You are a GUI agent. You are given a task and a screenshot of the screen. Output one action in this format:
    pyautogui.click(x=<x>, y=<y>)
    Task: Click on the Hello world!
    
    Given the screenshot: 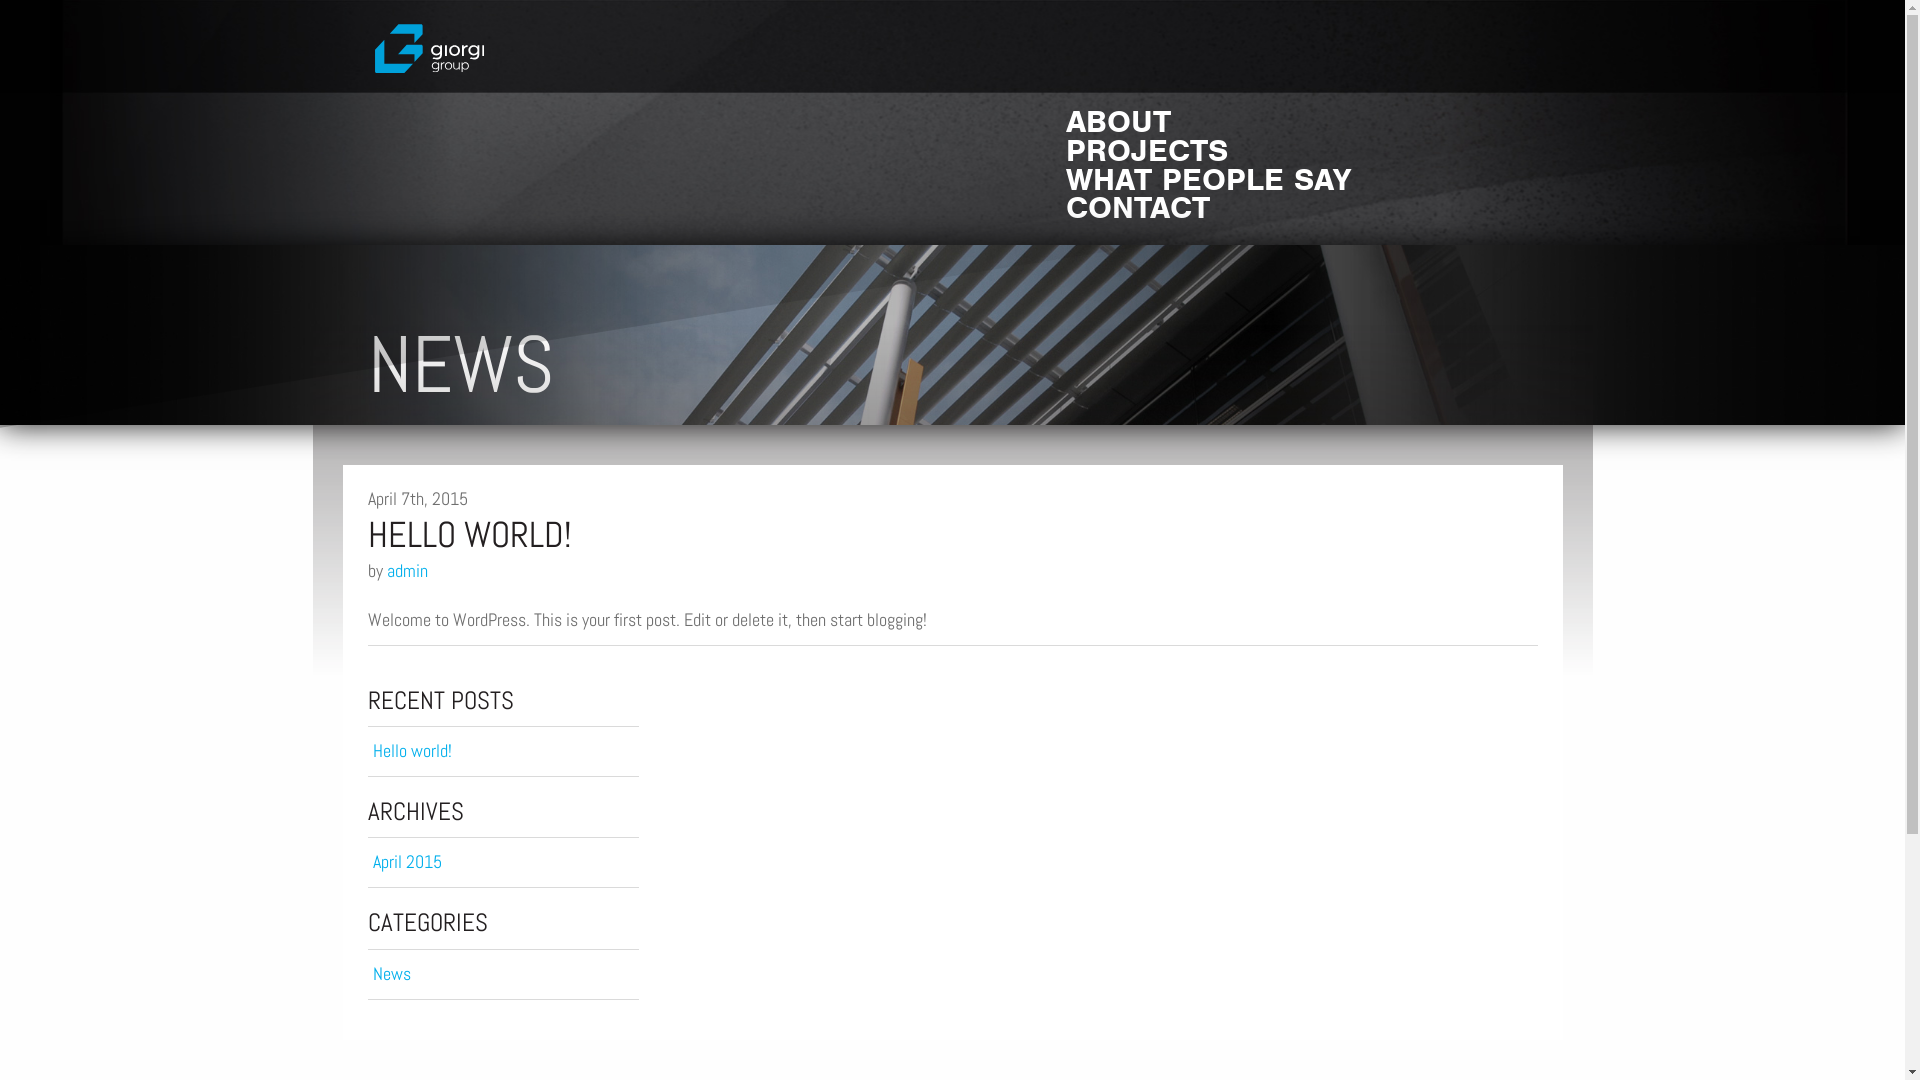 What is the action you would take?
    pyautogui.click(x=504, y=752)
    